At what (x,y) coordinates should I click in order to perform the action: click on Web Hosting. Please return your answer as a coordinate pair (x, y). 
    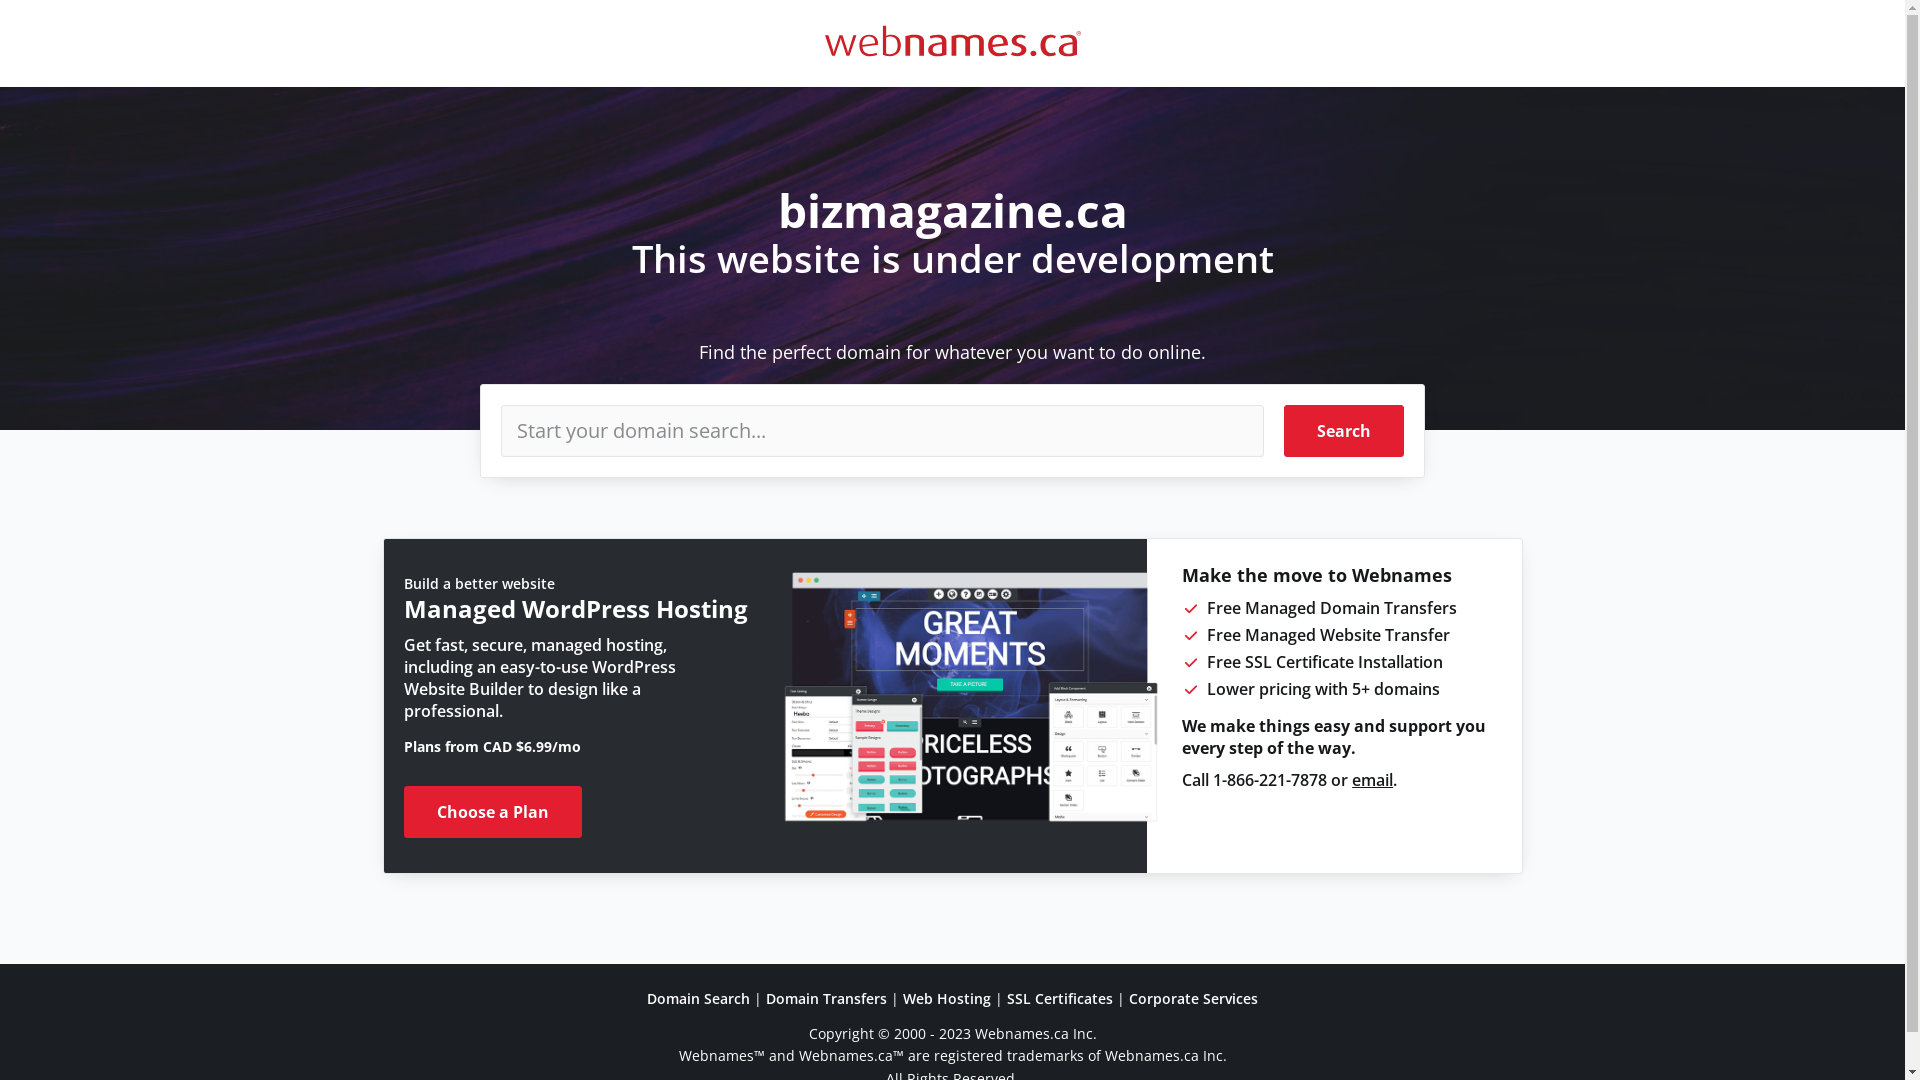
    Looking at the image, I should click on (947, 998).